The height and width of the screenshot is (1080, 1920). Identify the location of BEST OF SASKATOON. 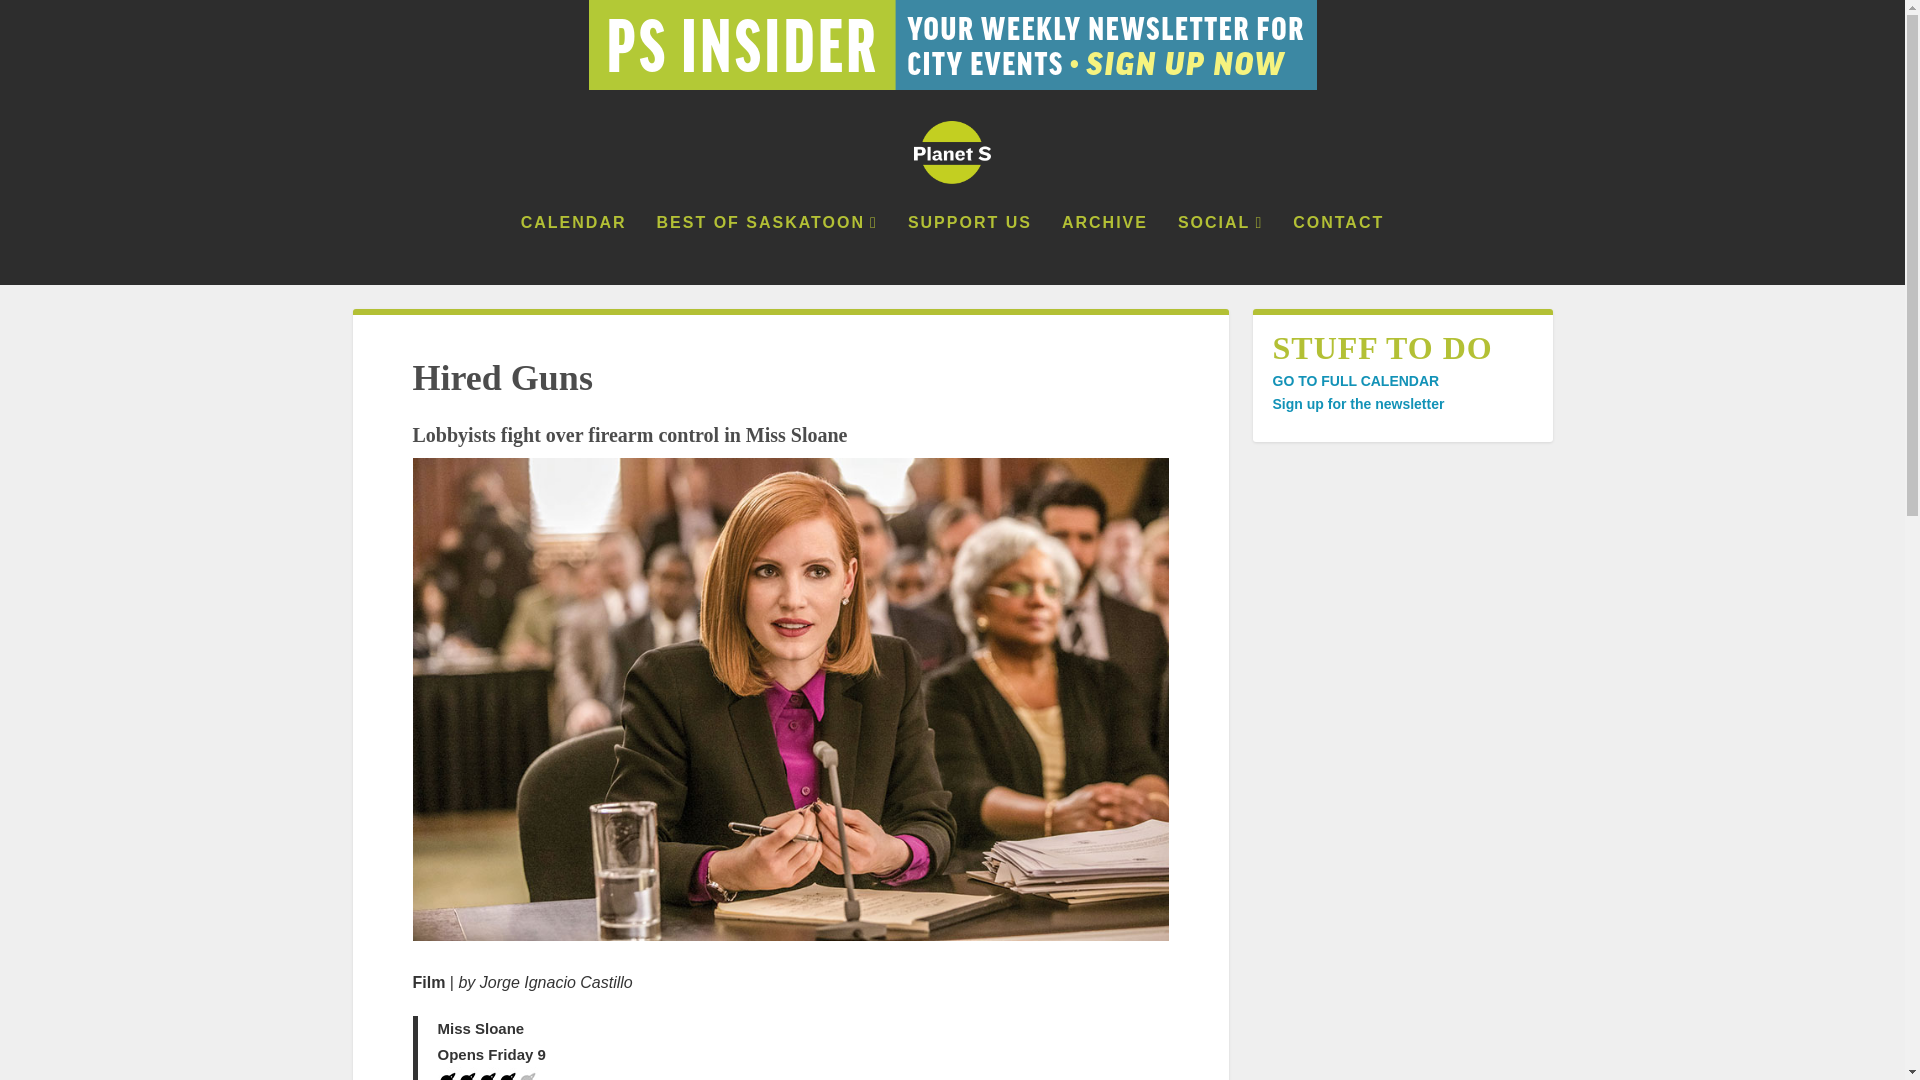
(766, 250).